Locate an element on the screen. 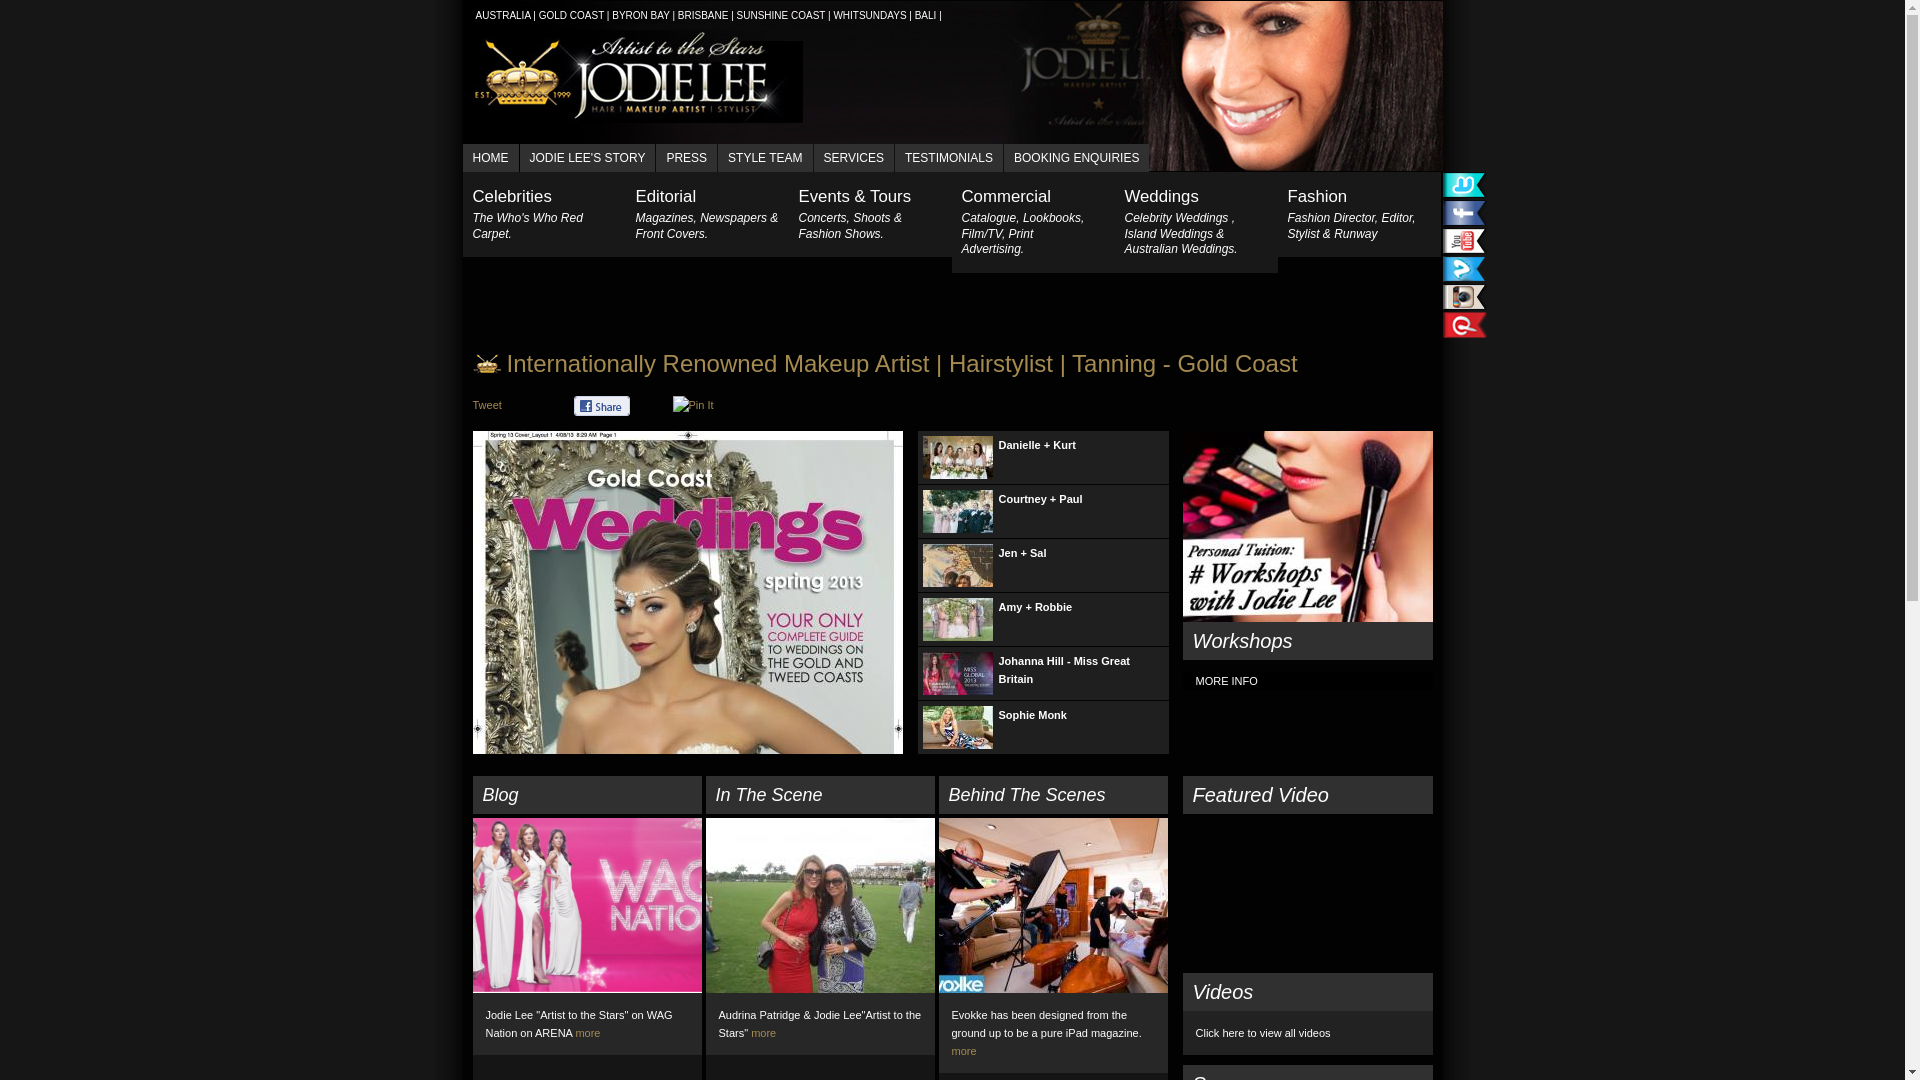 This screenshot has height=1080, width=1920. Pin It is located at coordinates (692, 405).